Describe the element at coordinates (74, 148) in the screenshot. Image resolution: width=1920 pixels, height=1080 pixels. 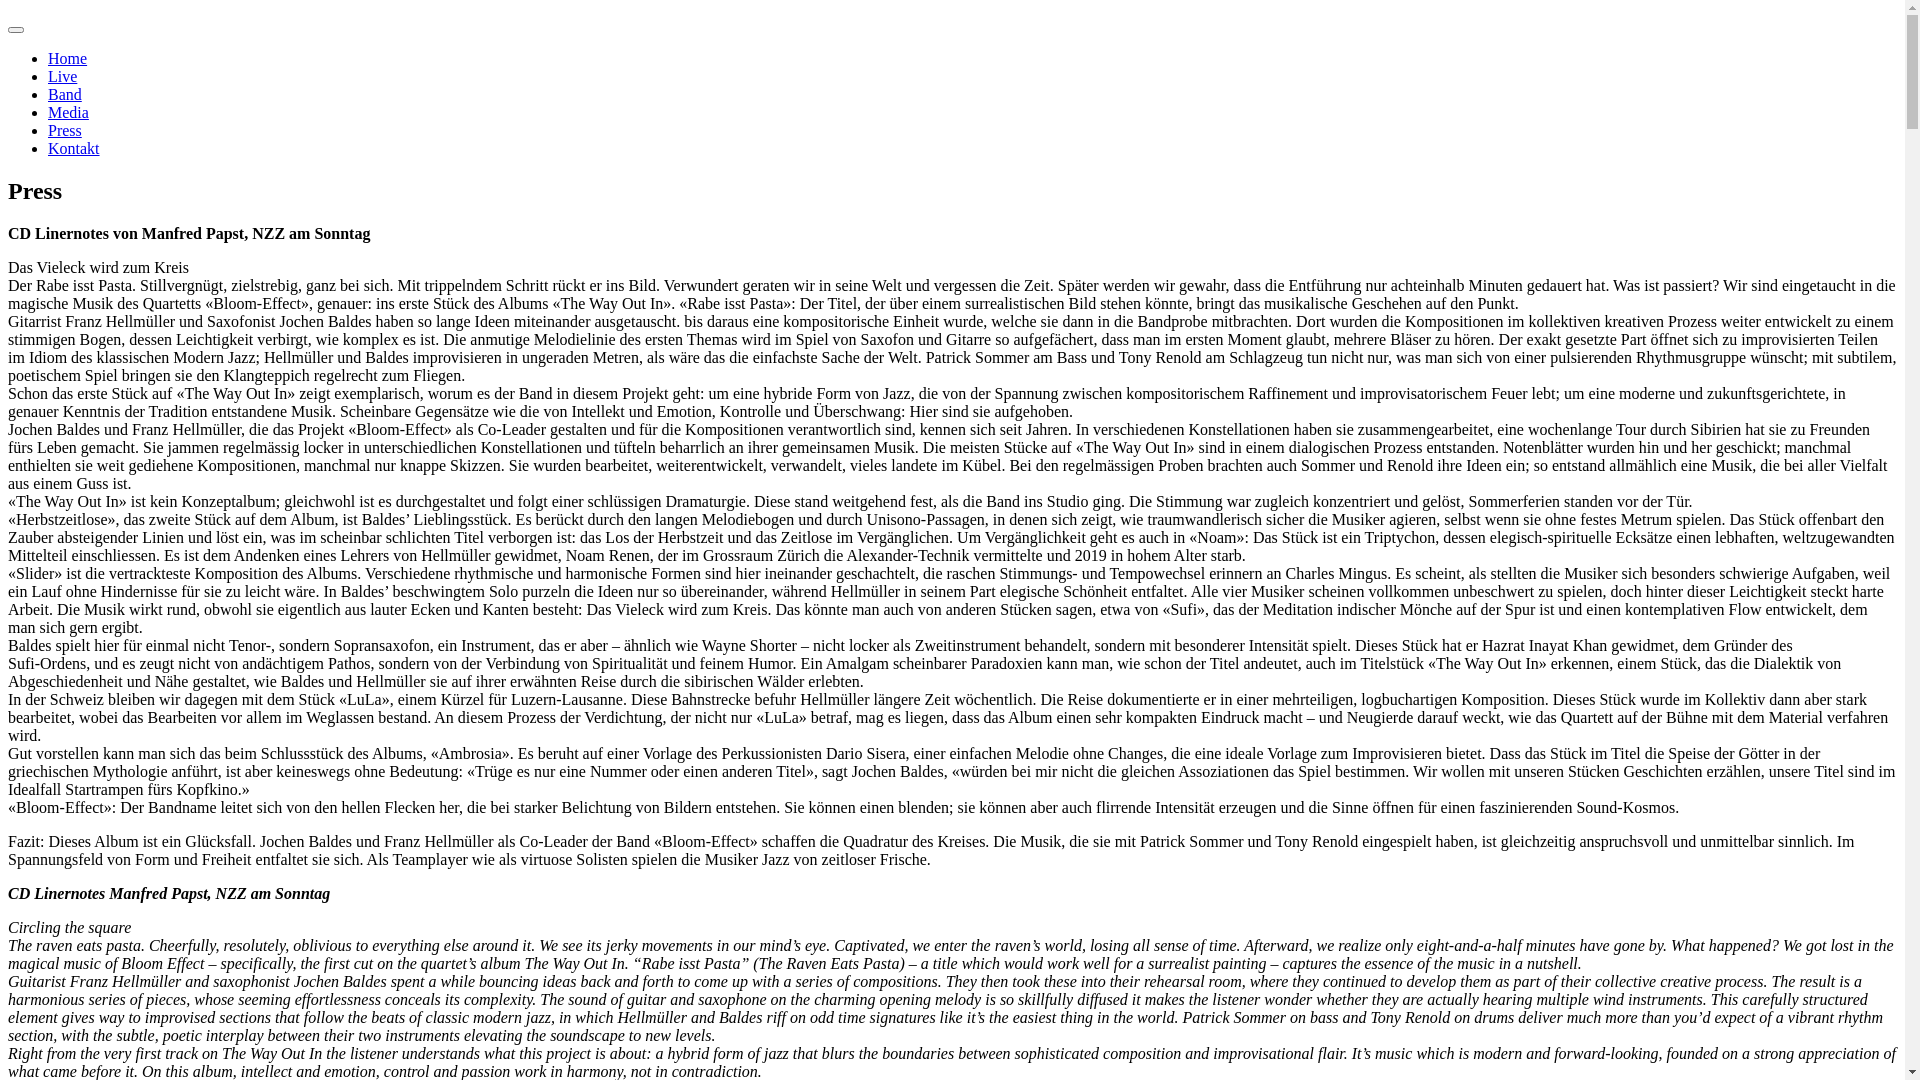
I see `Kontakt` at that location.